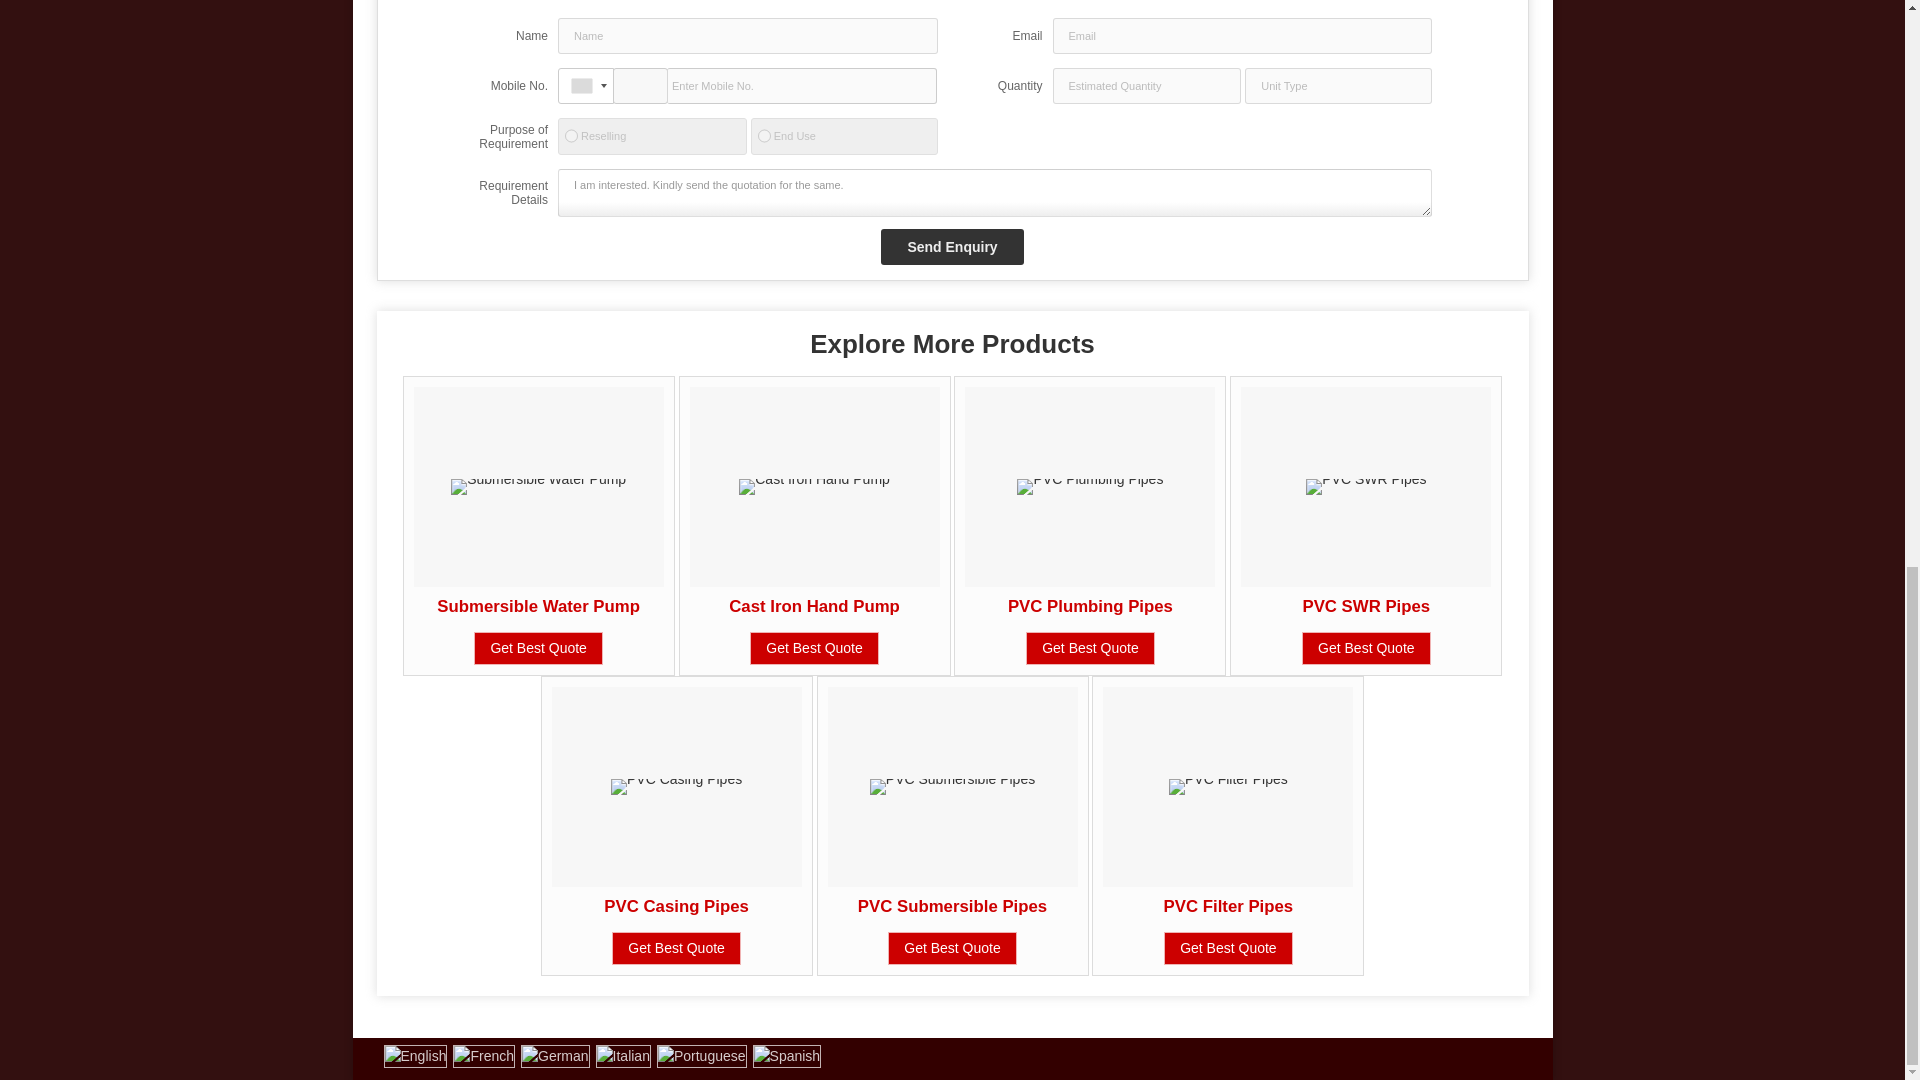 Image resolution: width=1920 pixels, height=1080 pixels. Describe the element at coordinates (814, 648) in the screenshot. I see `Get Best Quote` at that location.